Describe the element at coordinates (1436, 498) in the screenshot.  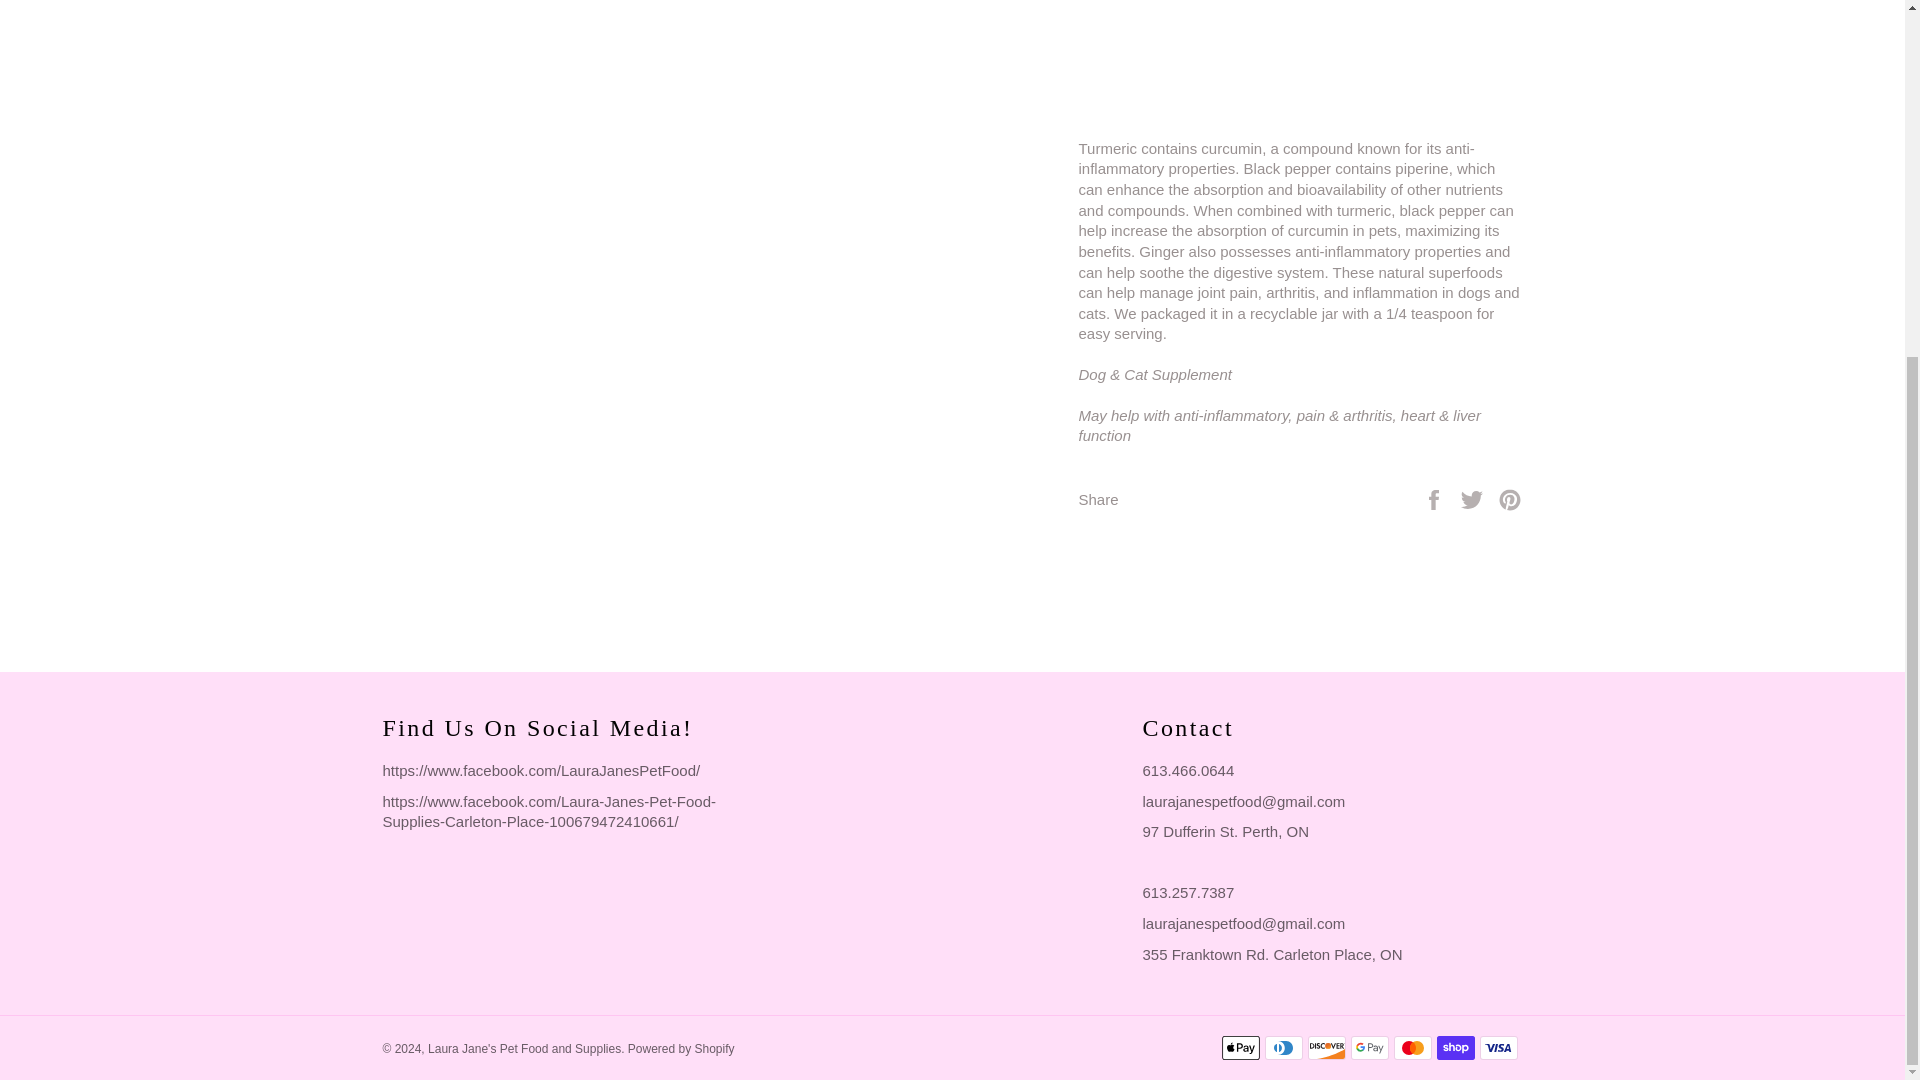
I see `Share on Facebook` at that location.